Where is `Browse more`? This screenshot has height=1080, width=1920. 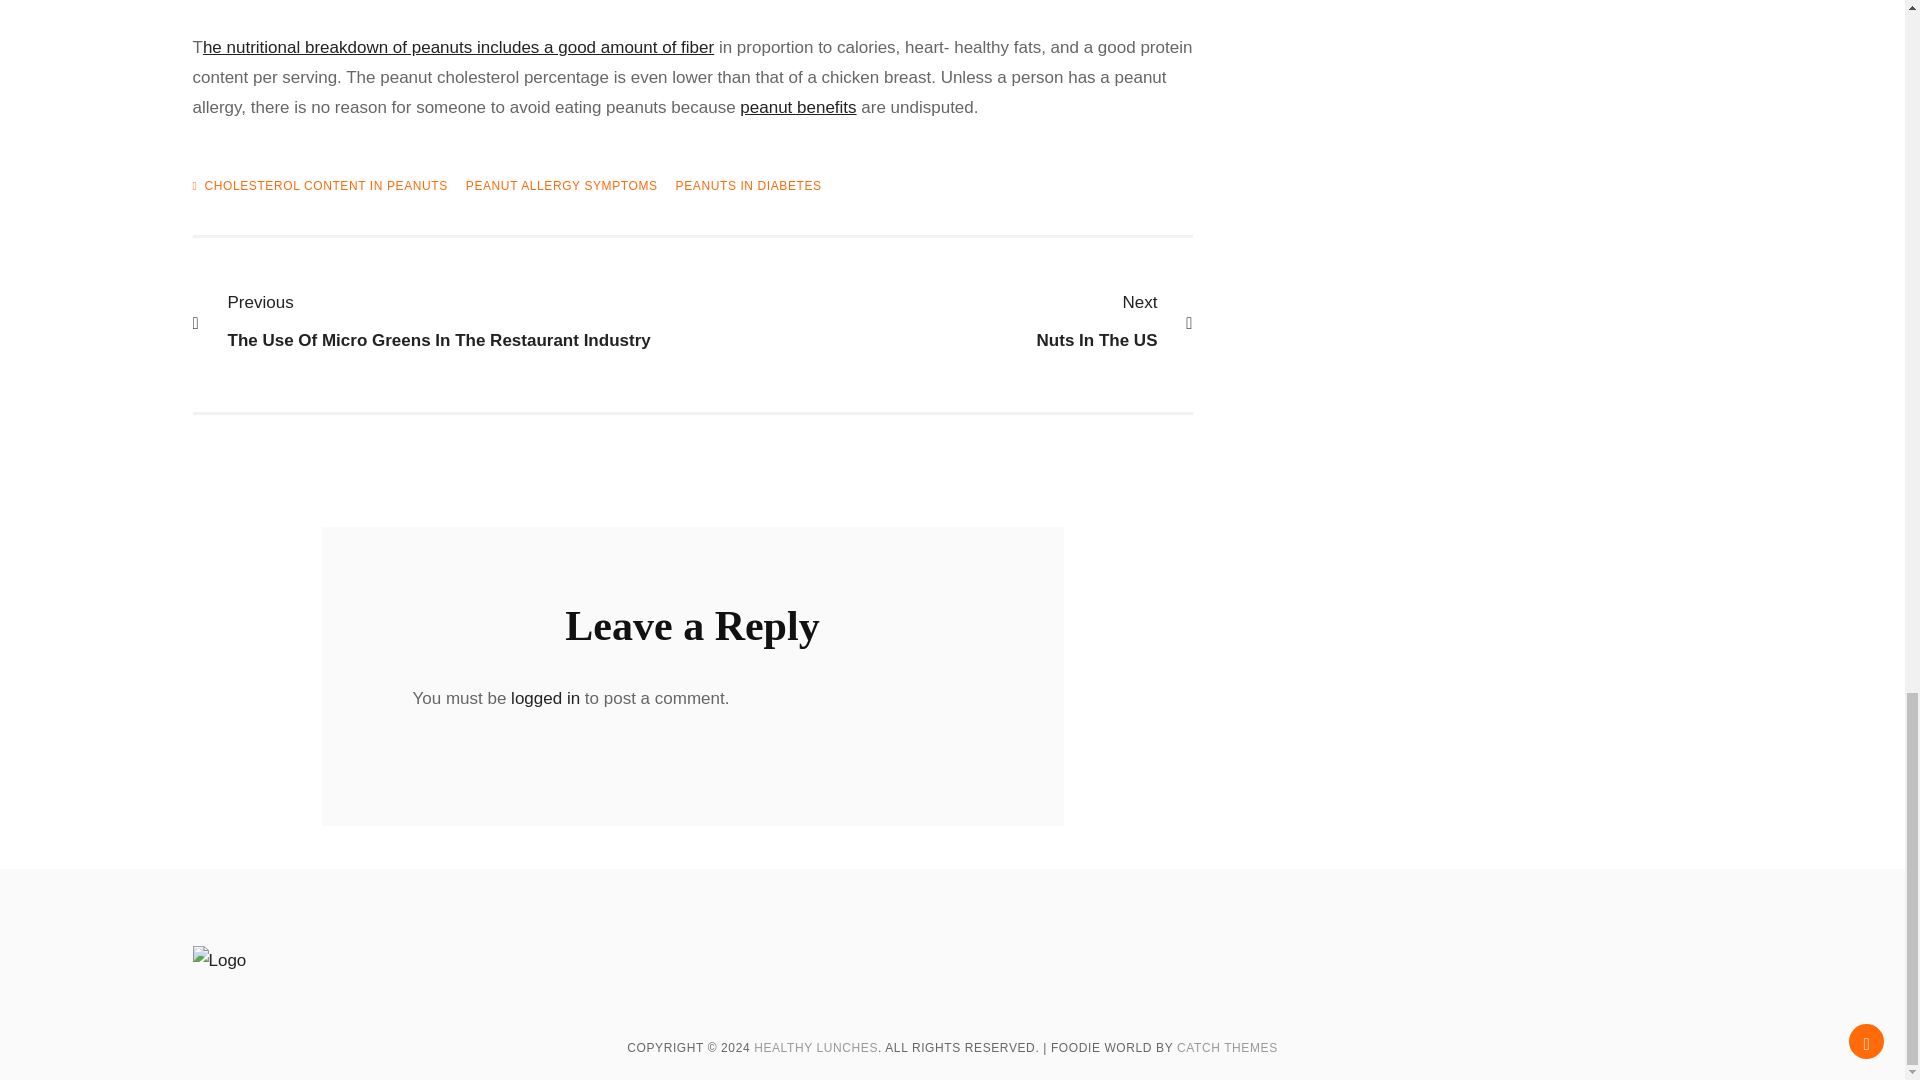 Browse more is located at coordinates (932, 322).